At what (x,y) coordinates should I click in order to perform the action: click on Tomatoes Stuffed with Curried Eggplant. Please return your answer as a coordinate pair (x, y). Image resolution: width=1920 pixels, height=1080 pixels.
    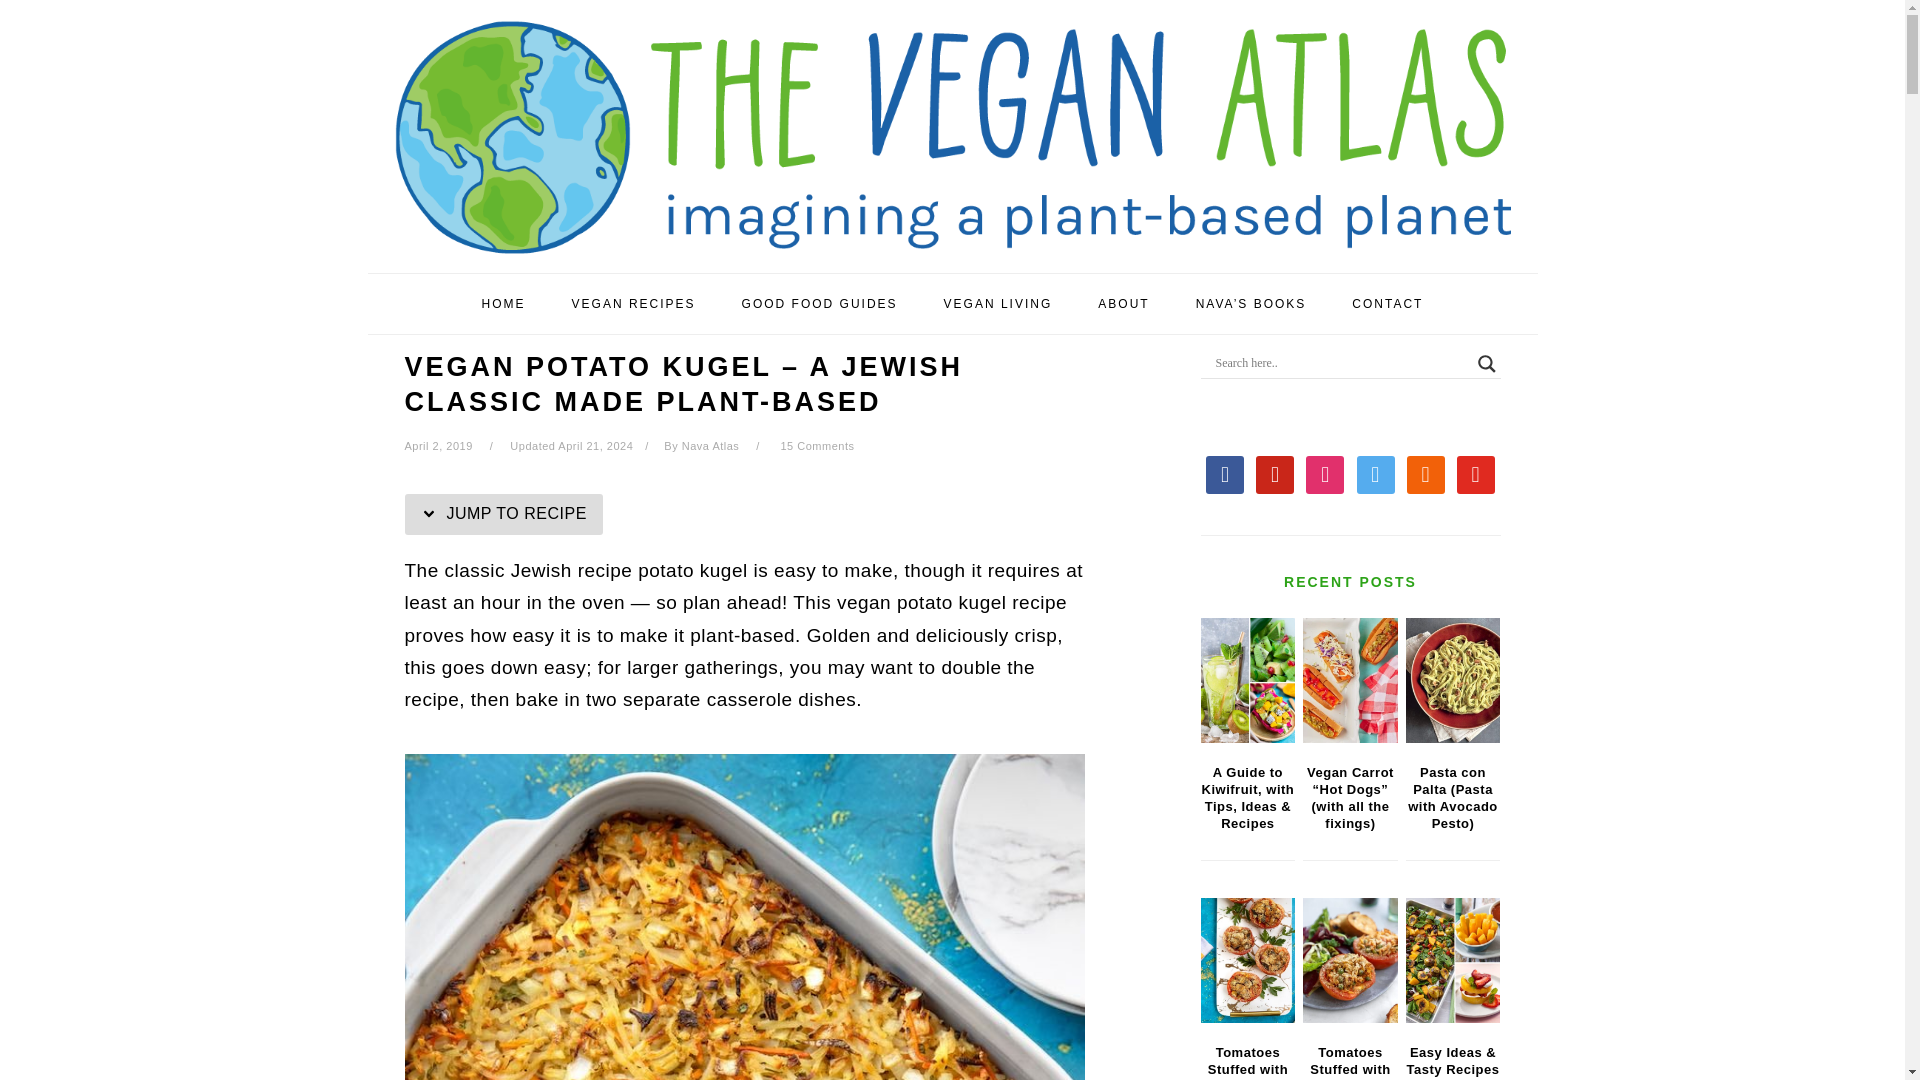
    Looking at the image, I should click on (1247, 960).